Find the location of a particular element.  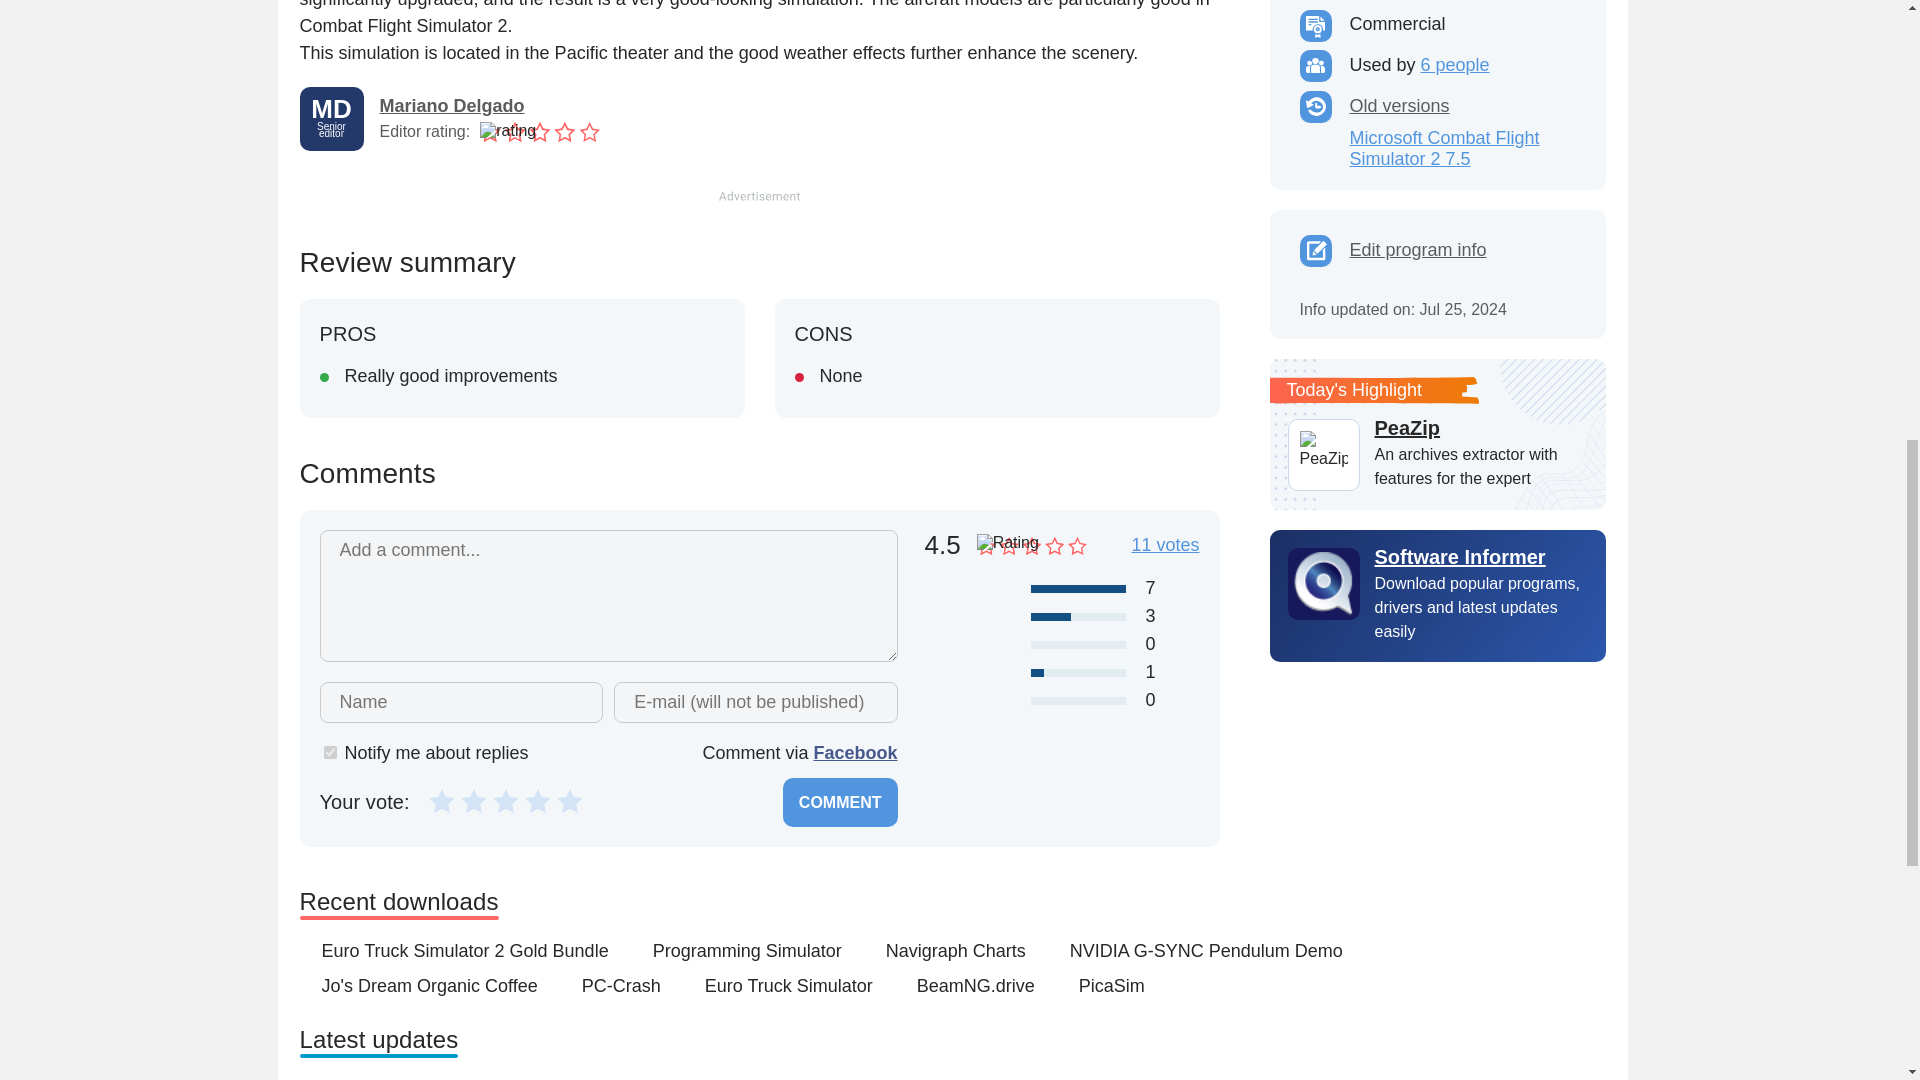

PeaZip is located at coordinates (1480, 427).